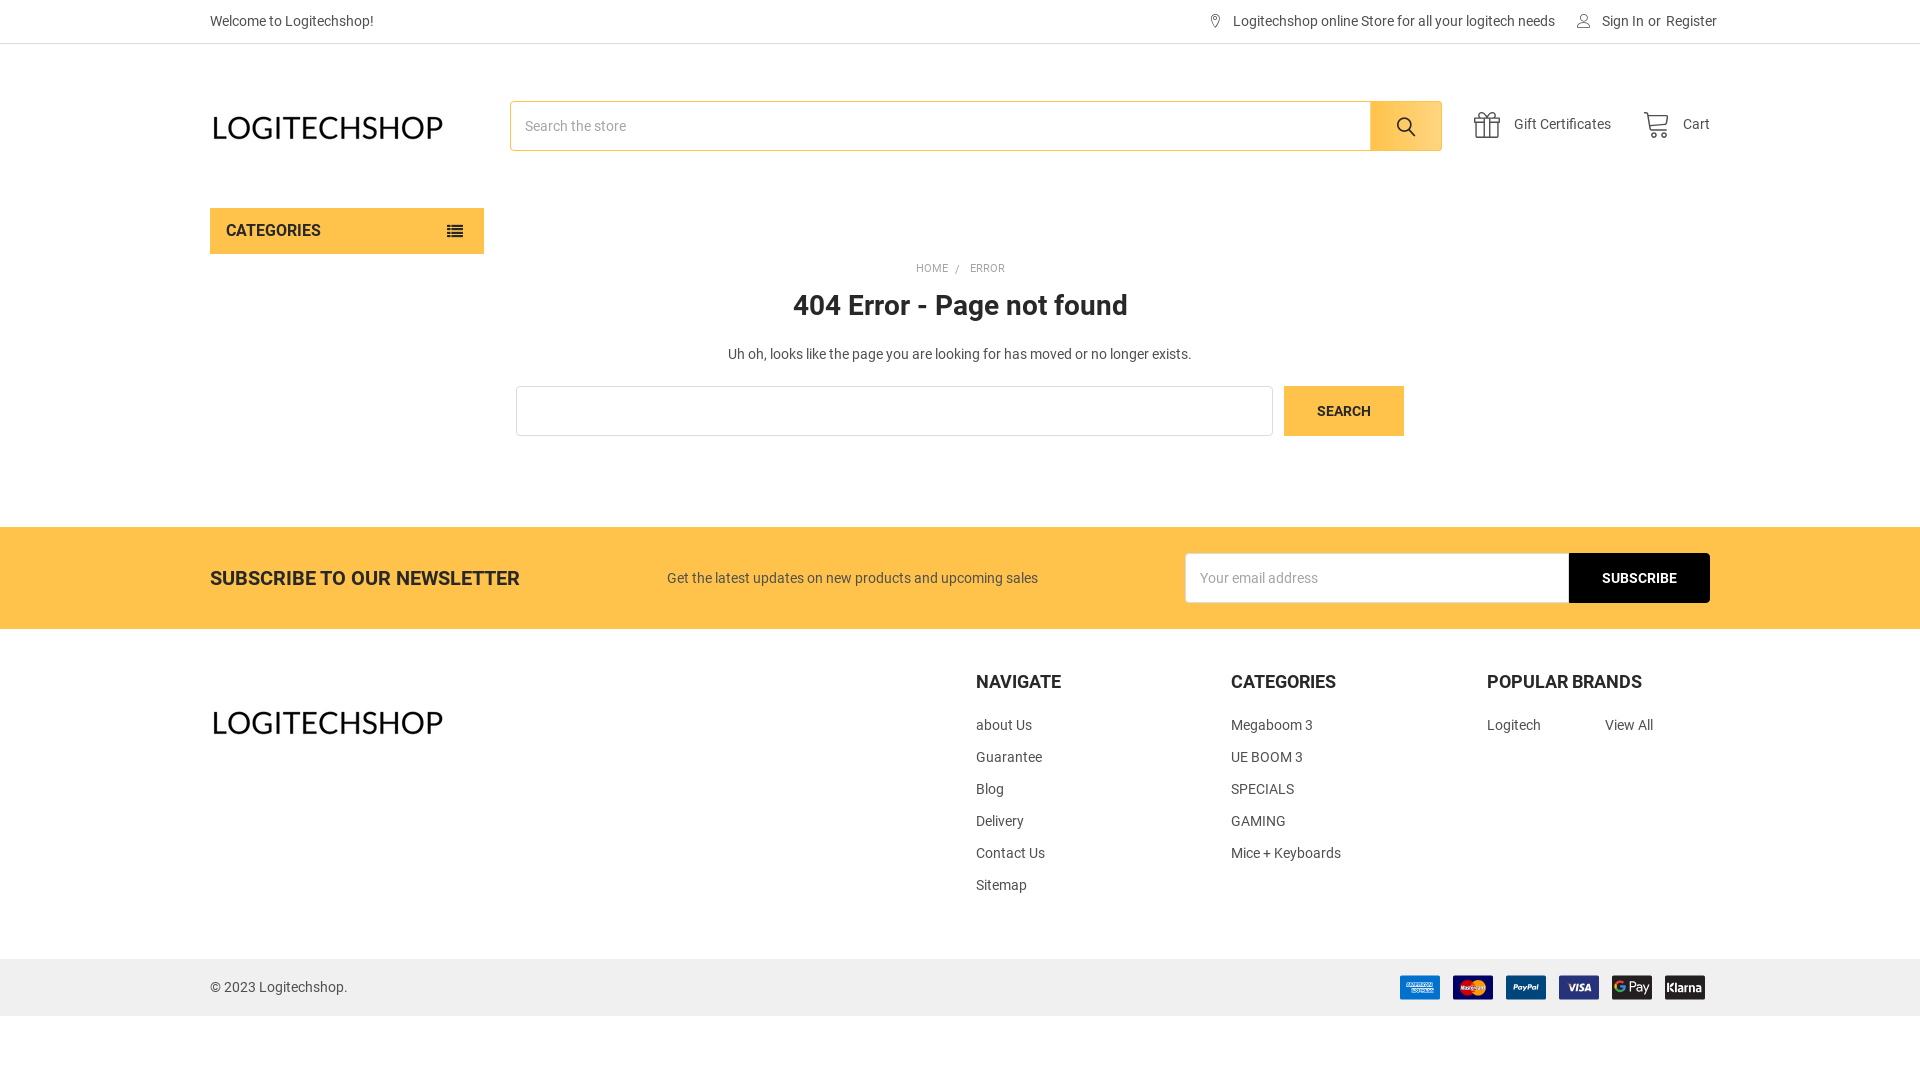 The image size is (1920, 1080). What do you see at coordinates (1884, 916) in the screenshot?
I see `Top of Page` at bounding box center [1884, 916].